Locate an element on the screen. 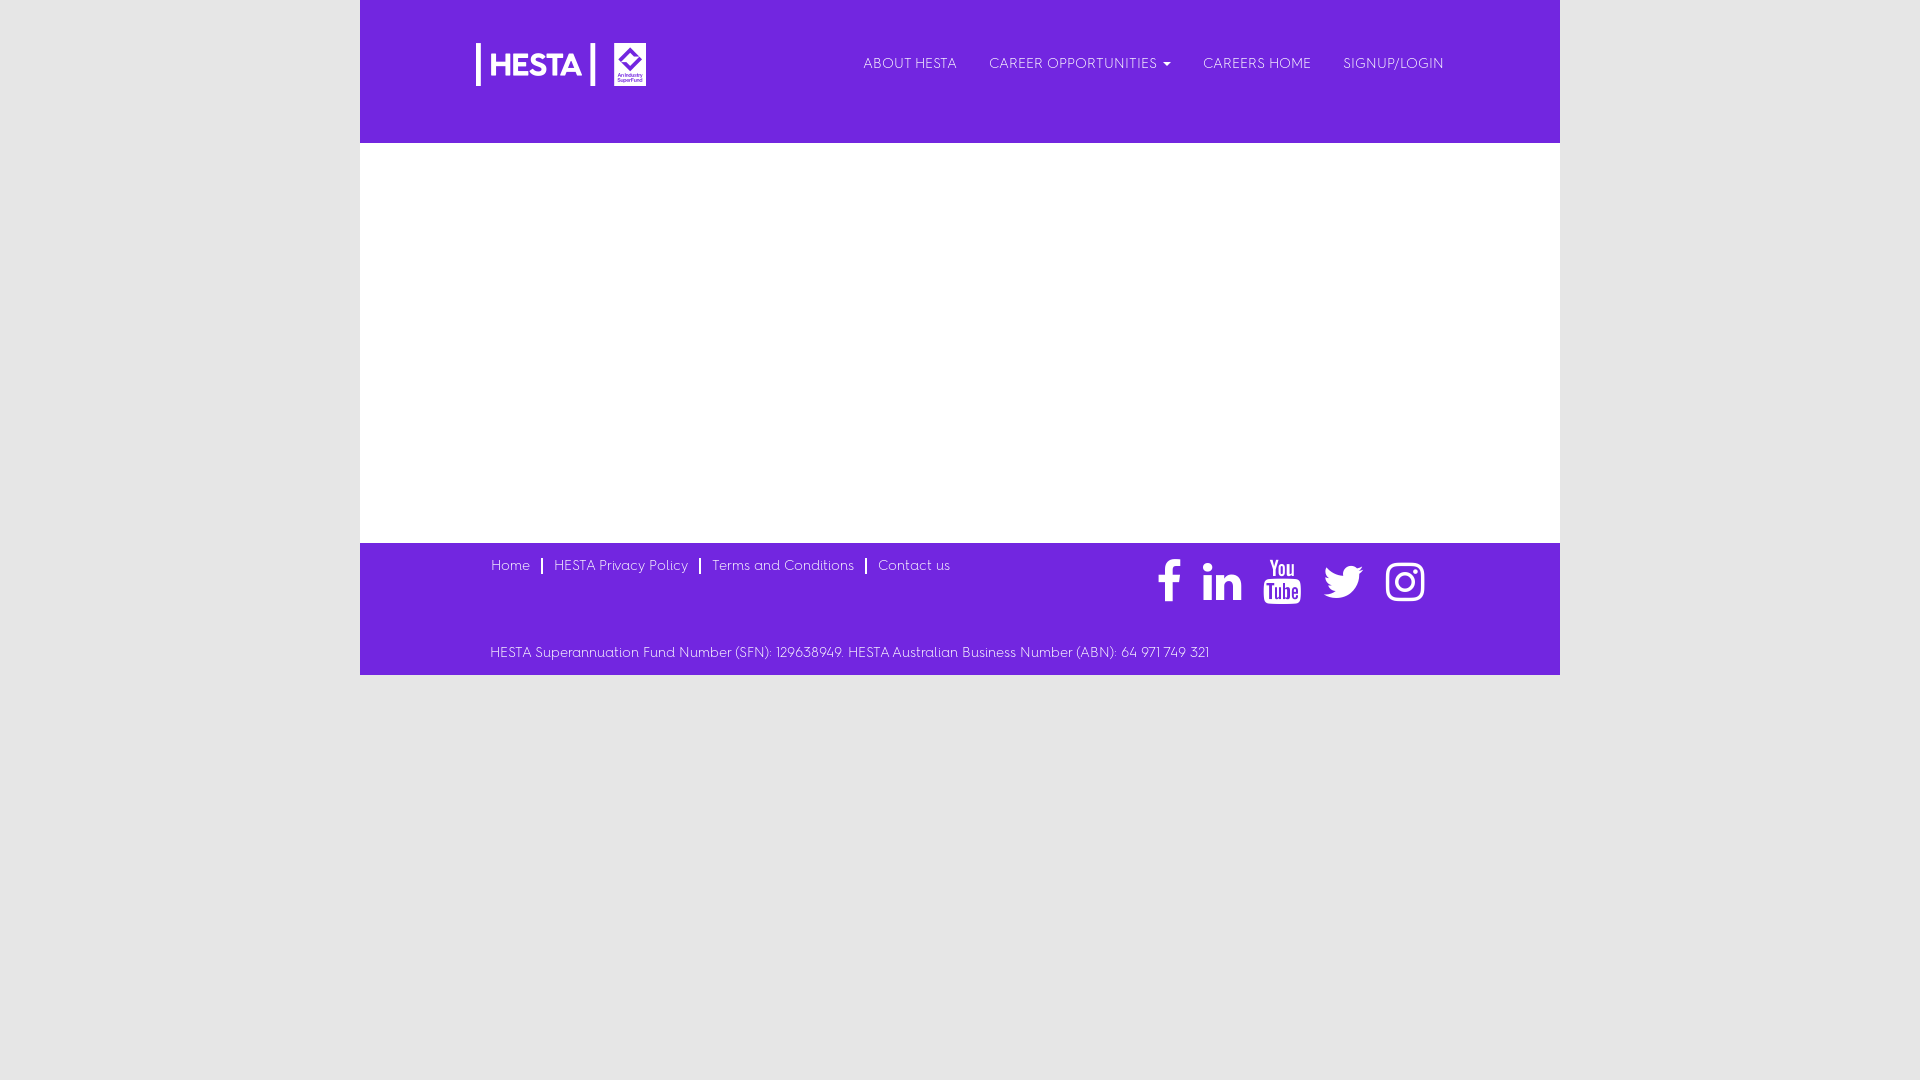 The height and width of the screenshot is (1080, 1920). HESTA Logo is located at coordinates (561, 64).